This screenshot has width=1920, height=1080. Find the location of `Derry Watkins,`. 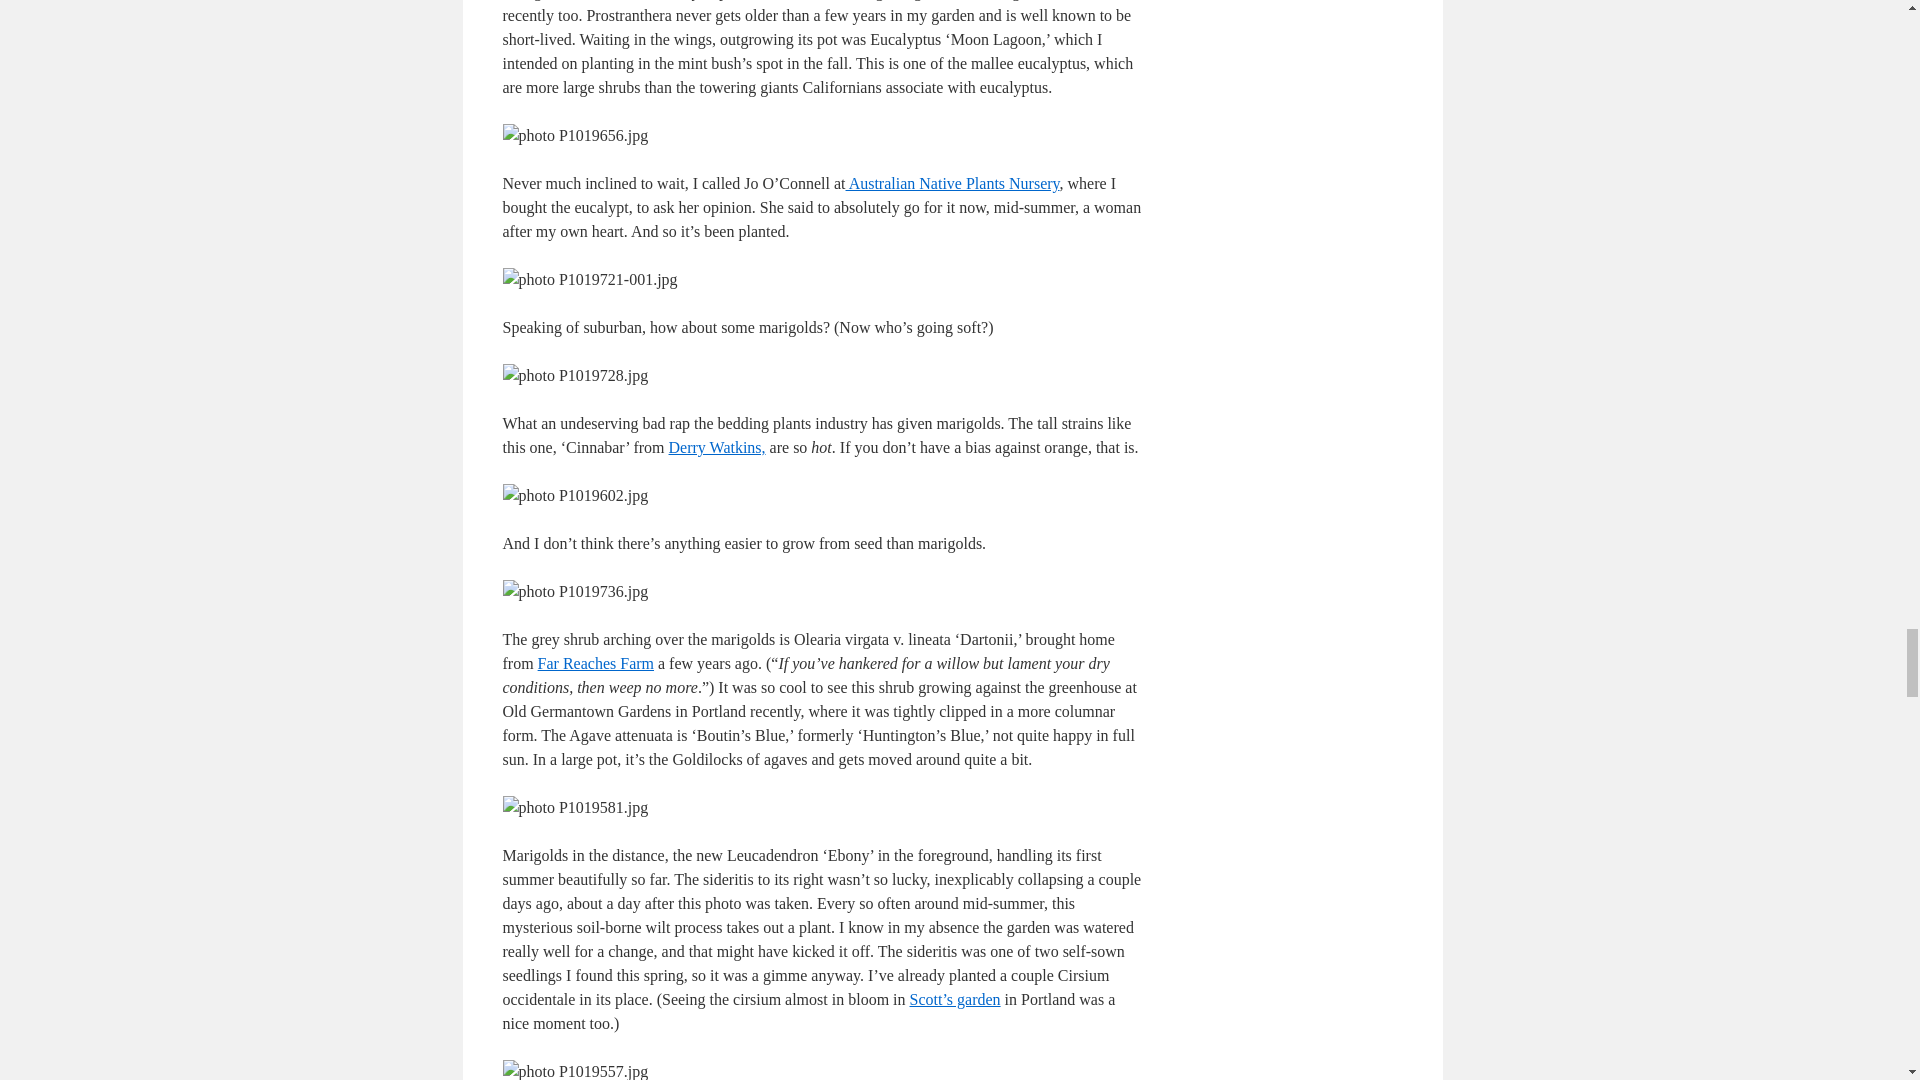

Derry Watkins, is located at coordinates (717, 446).